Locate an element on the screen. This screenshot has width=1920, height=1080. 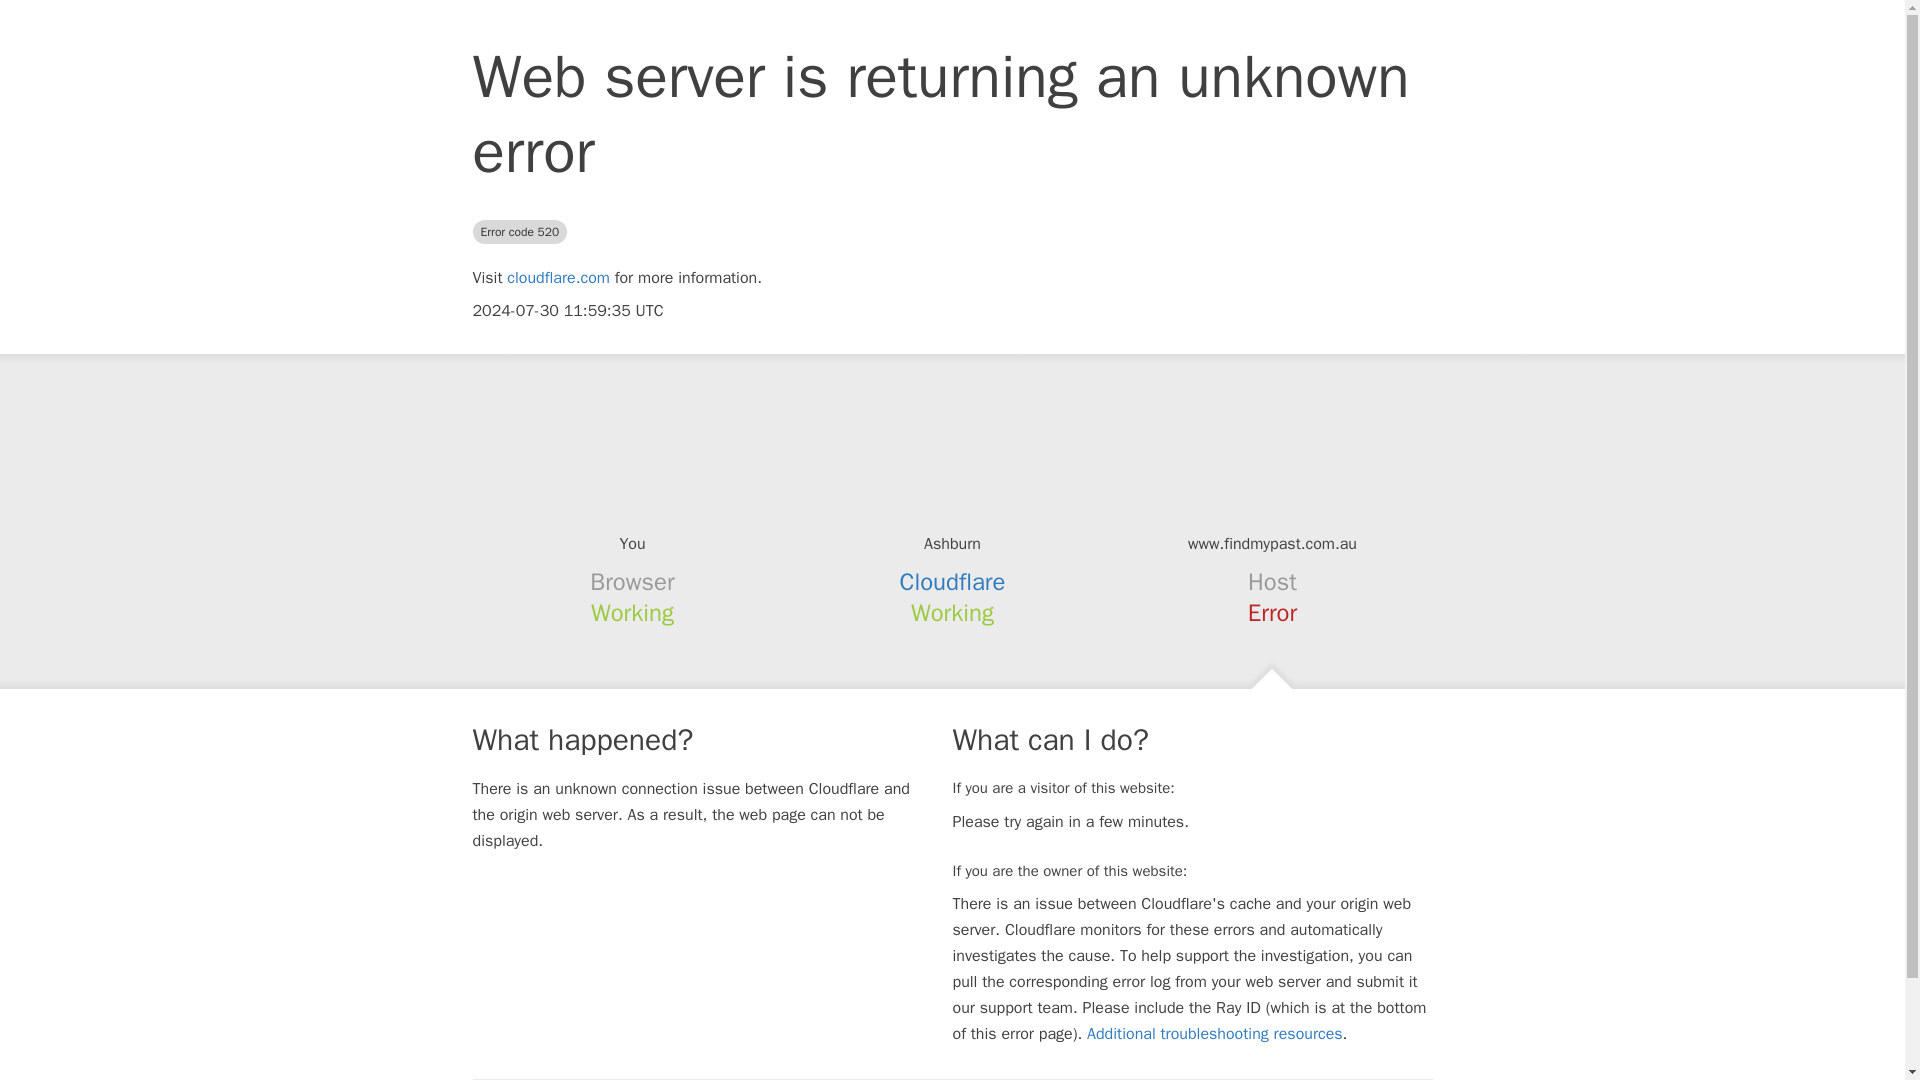
cloudflare.com is located at coordinates (558, 278).